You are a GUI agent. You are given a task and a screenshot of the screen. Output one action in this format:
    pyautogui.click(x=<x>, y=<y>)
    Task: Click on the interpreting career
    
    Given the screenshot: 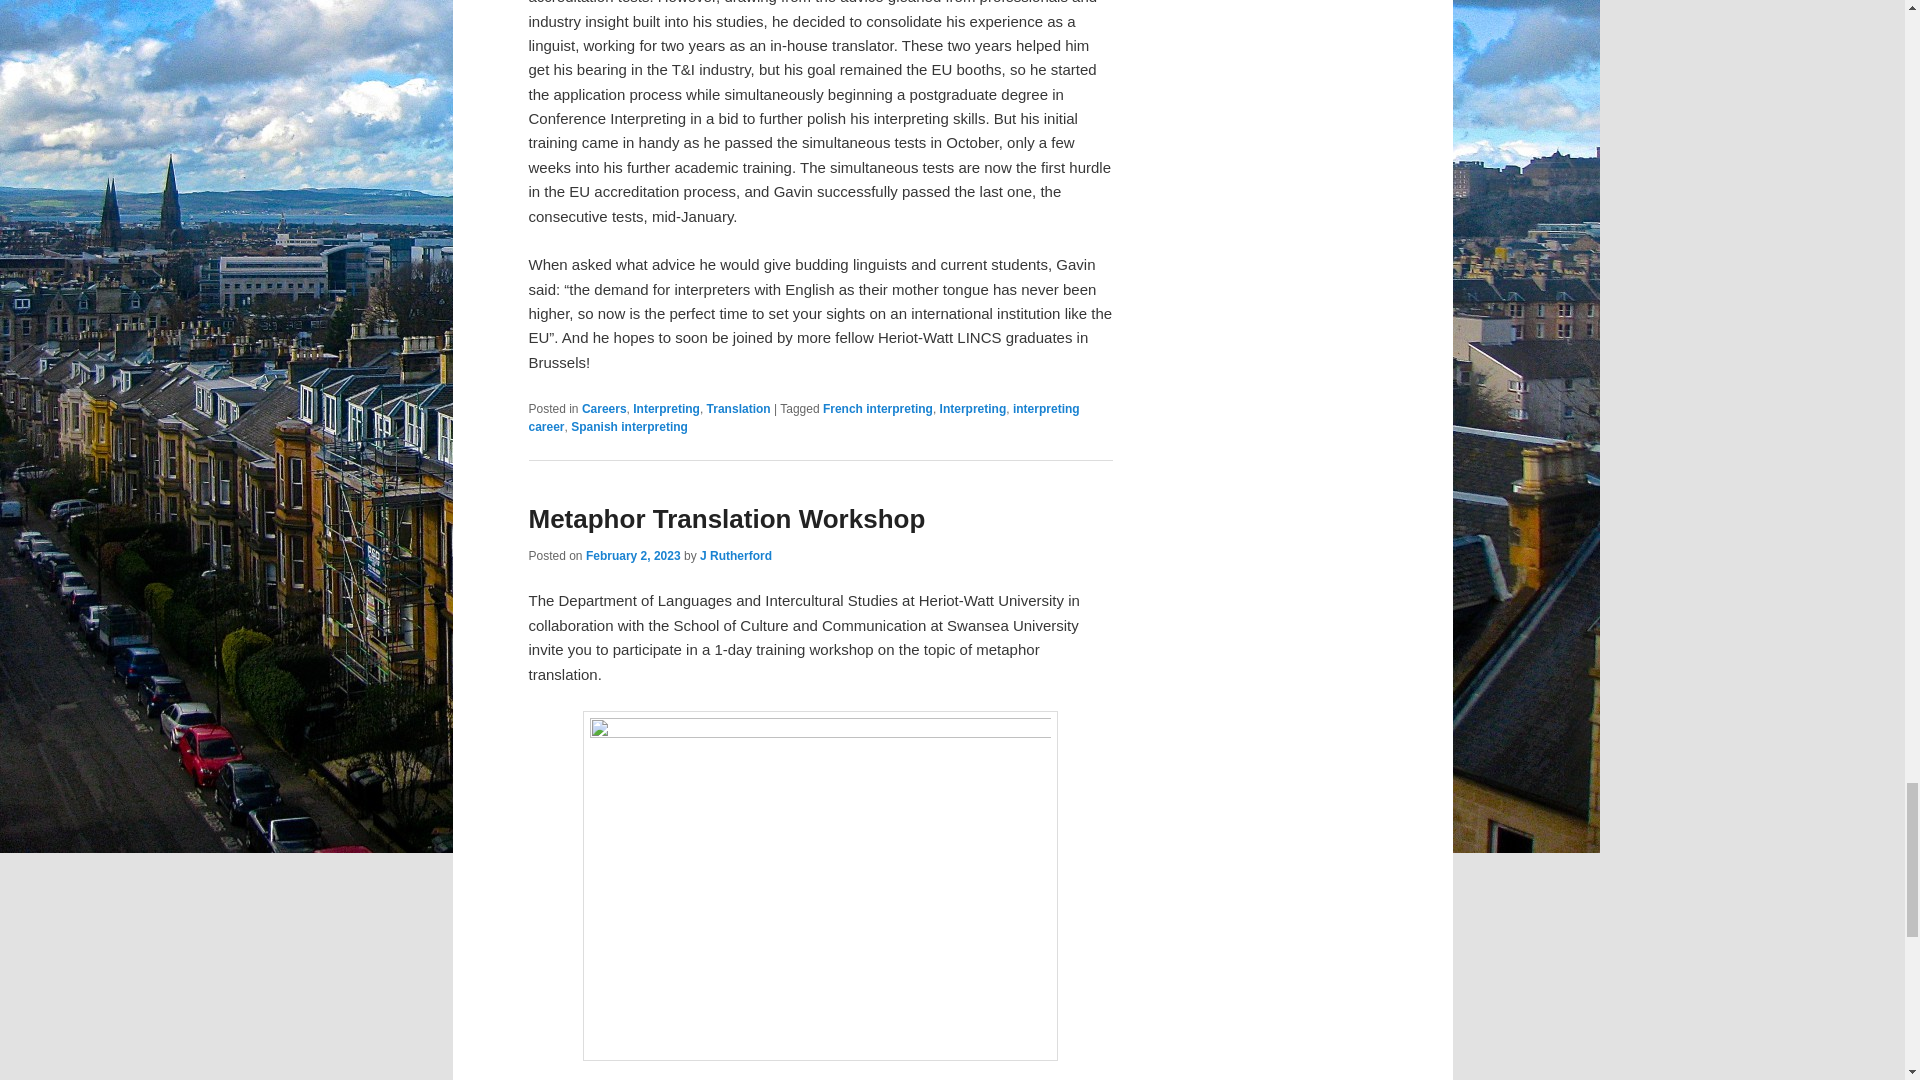 What is the action you would take?
    pyautogui.click(x=804, y=418)
    